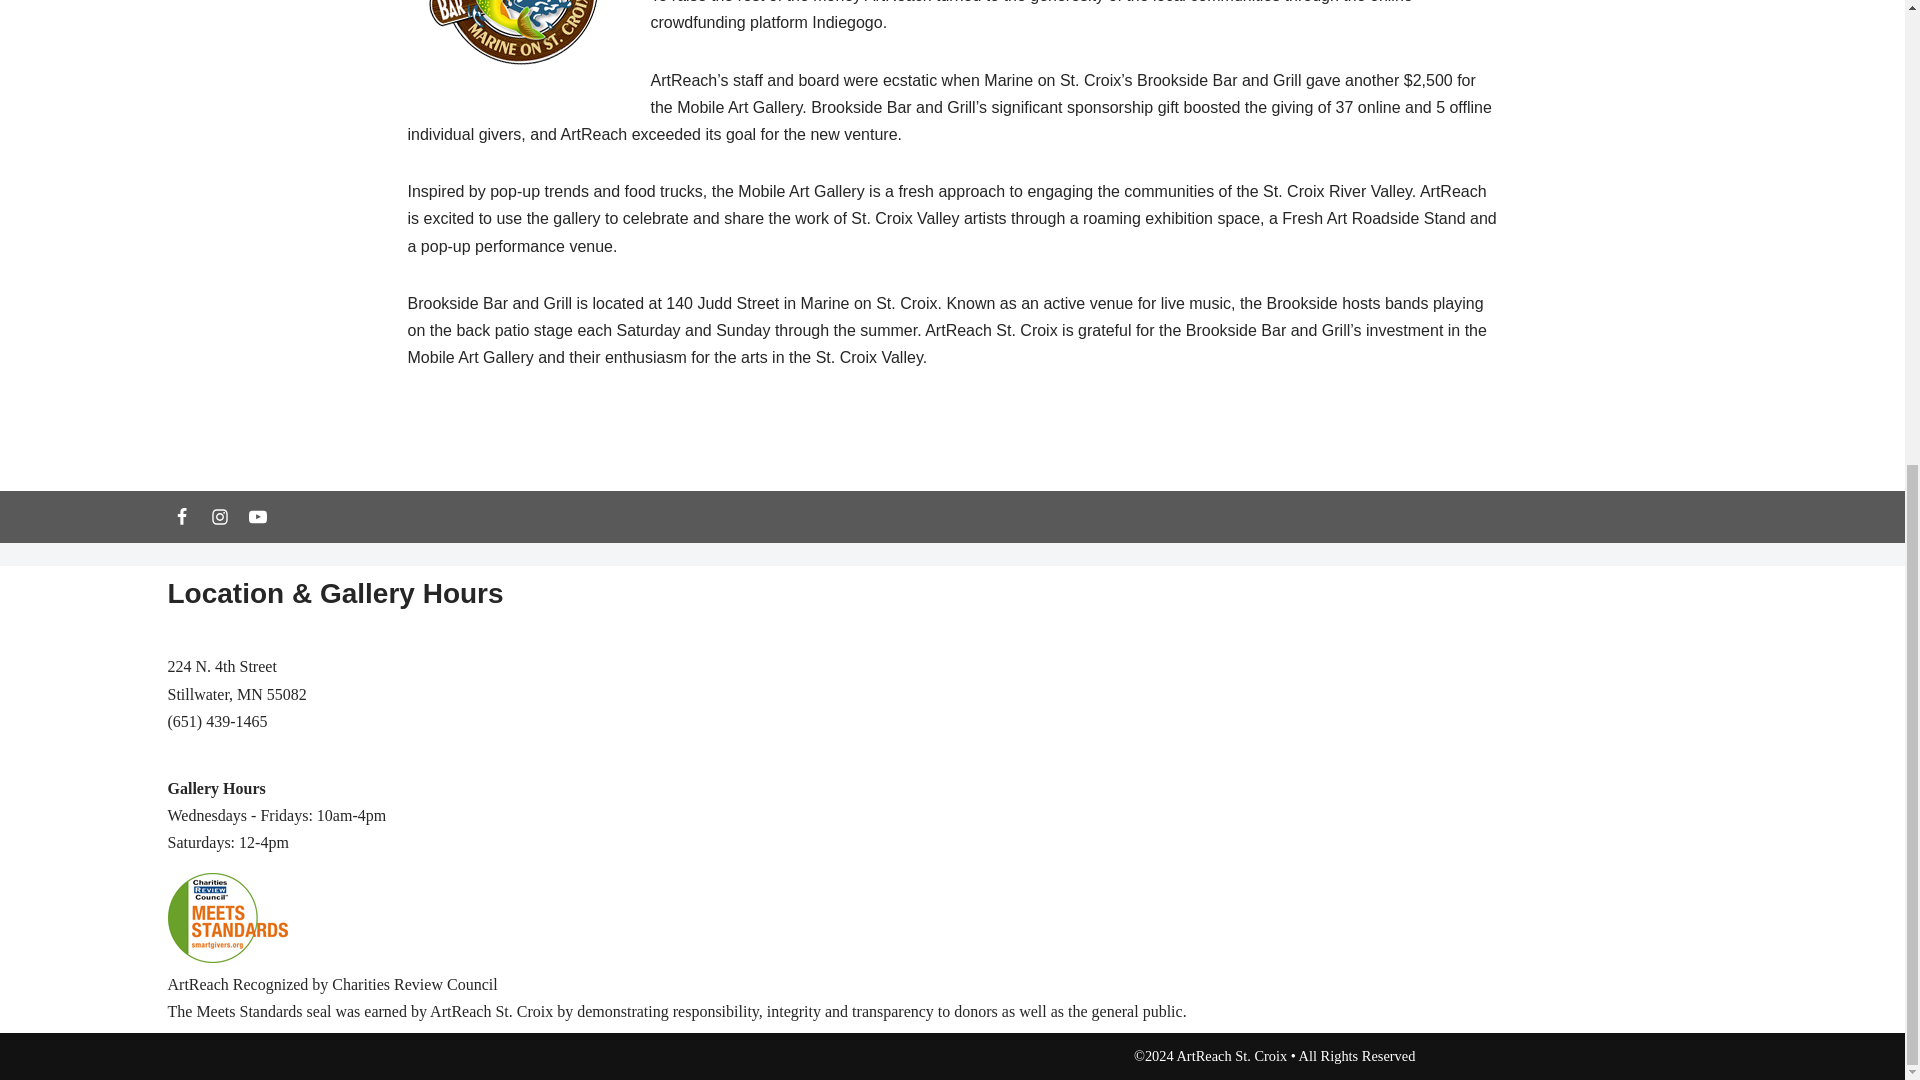 The image size is (1920, 1080). What do you see at coordinates (258, 517) in the screenshot?
I see `Youtube` at bounding box center [258, 517].